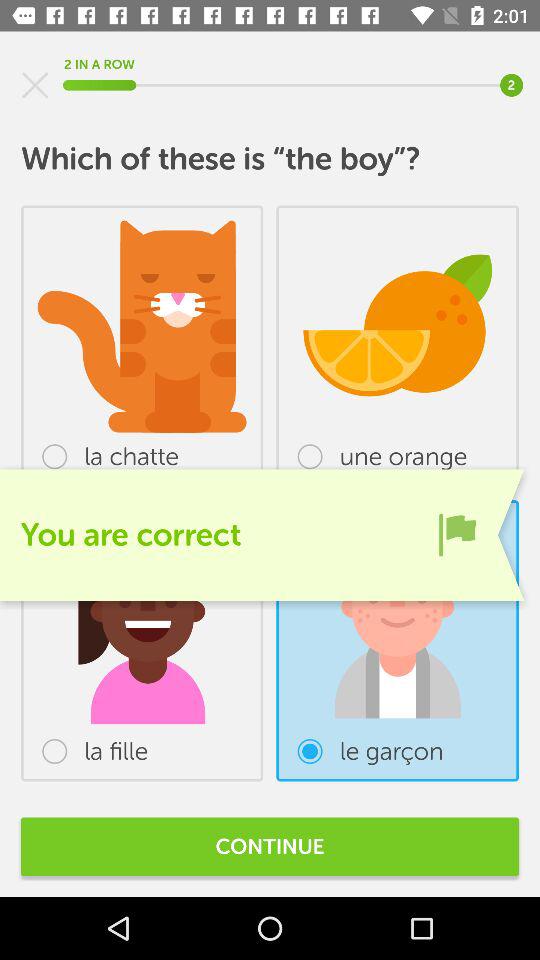 The width and height of the screenshot is (540, 960). I want to click on flag, so click(457, 534).